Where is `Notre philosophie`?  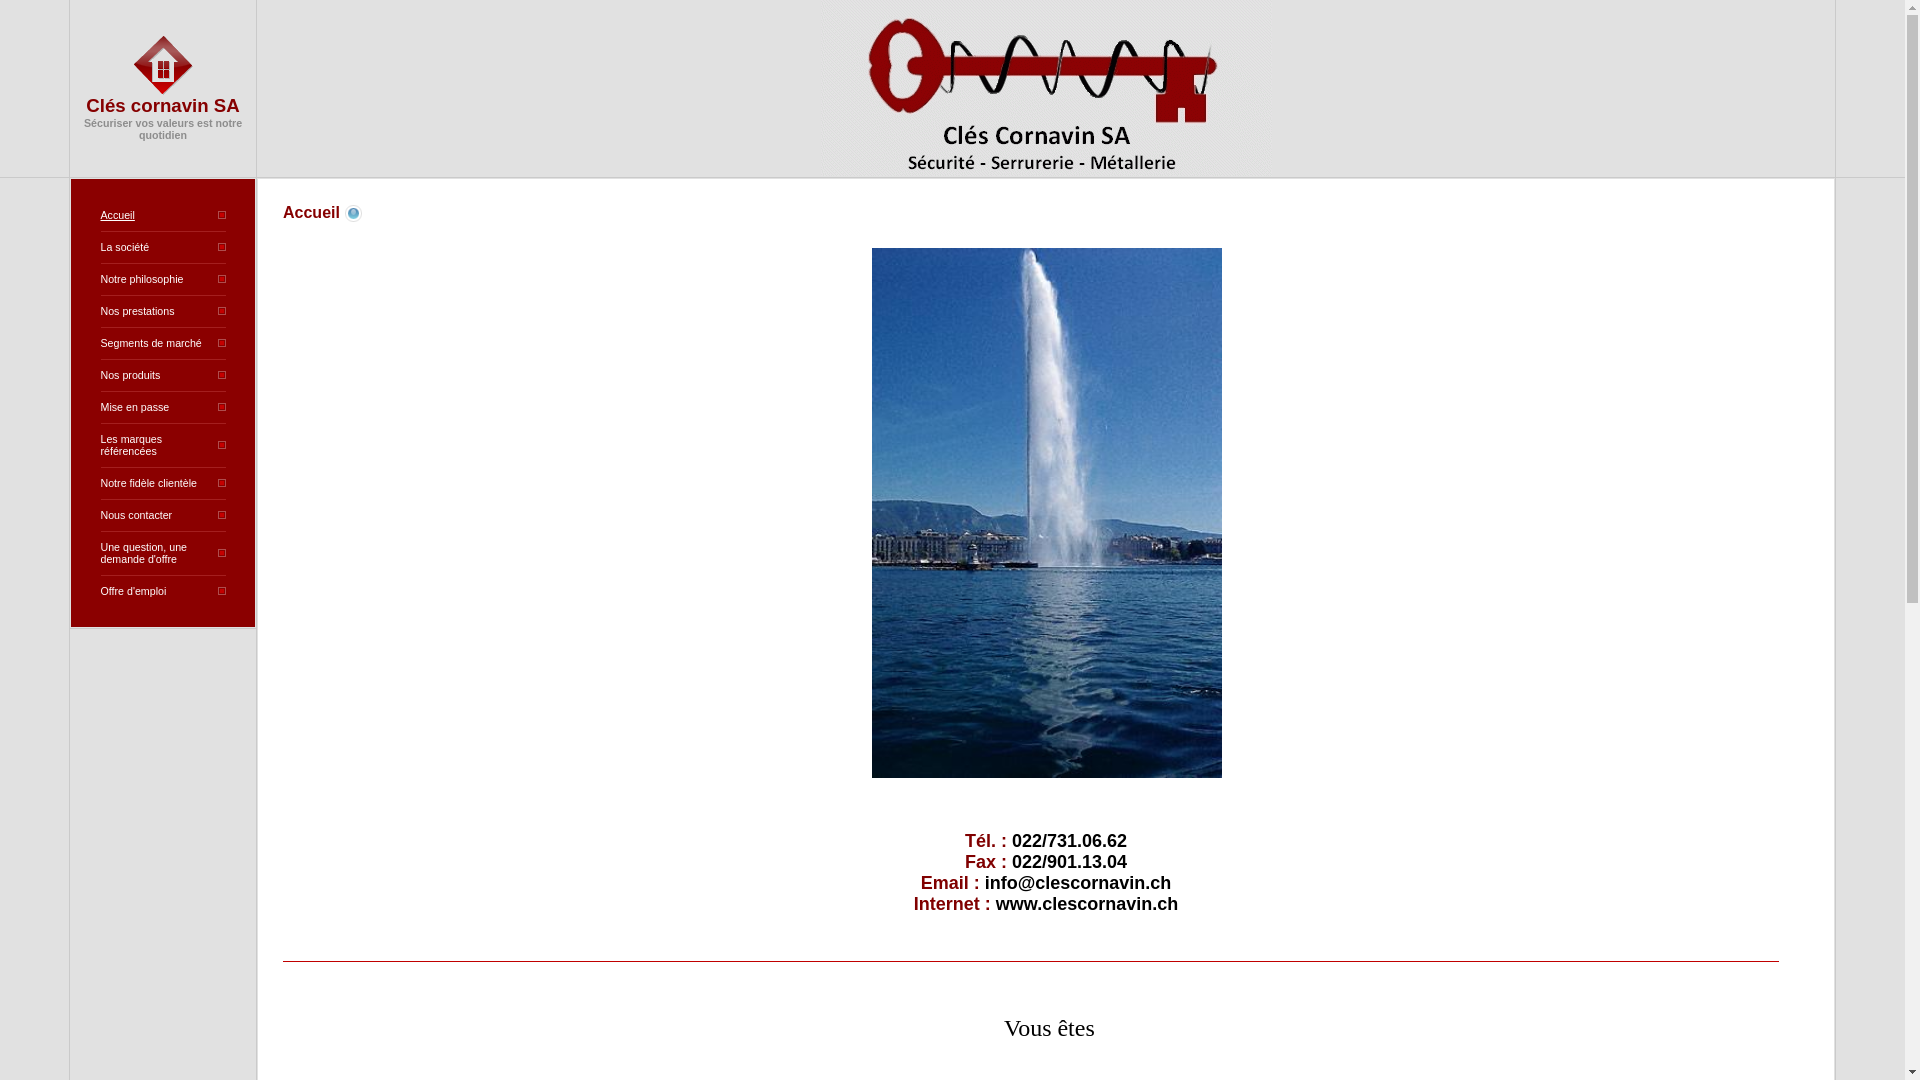
Notre philosophie is located at coordinates (142, 279).